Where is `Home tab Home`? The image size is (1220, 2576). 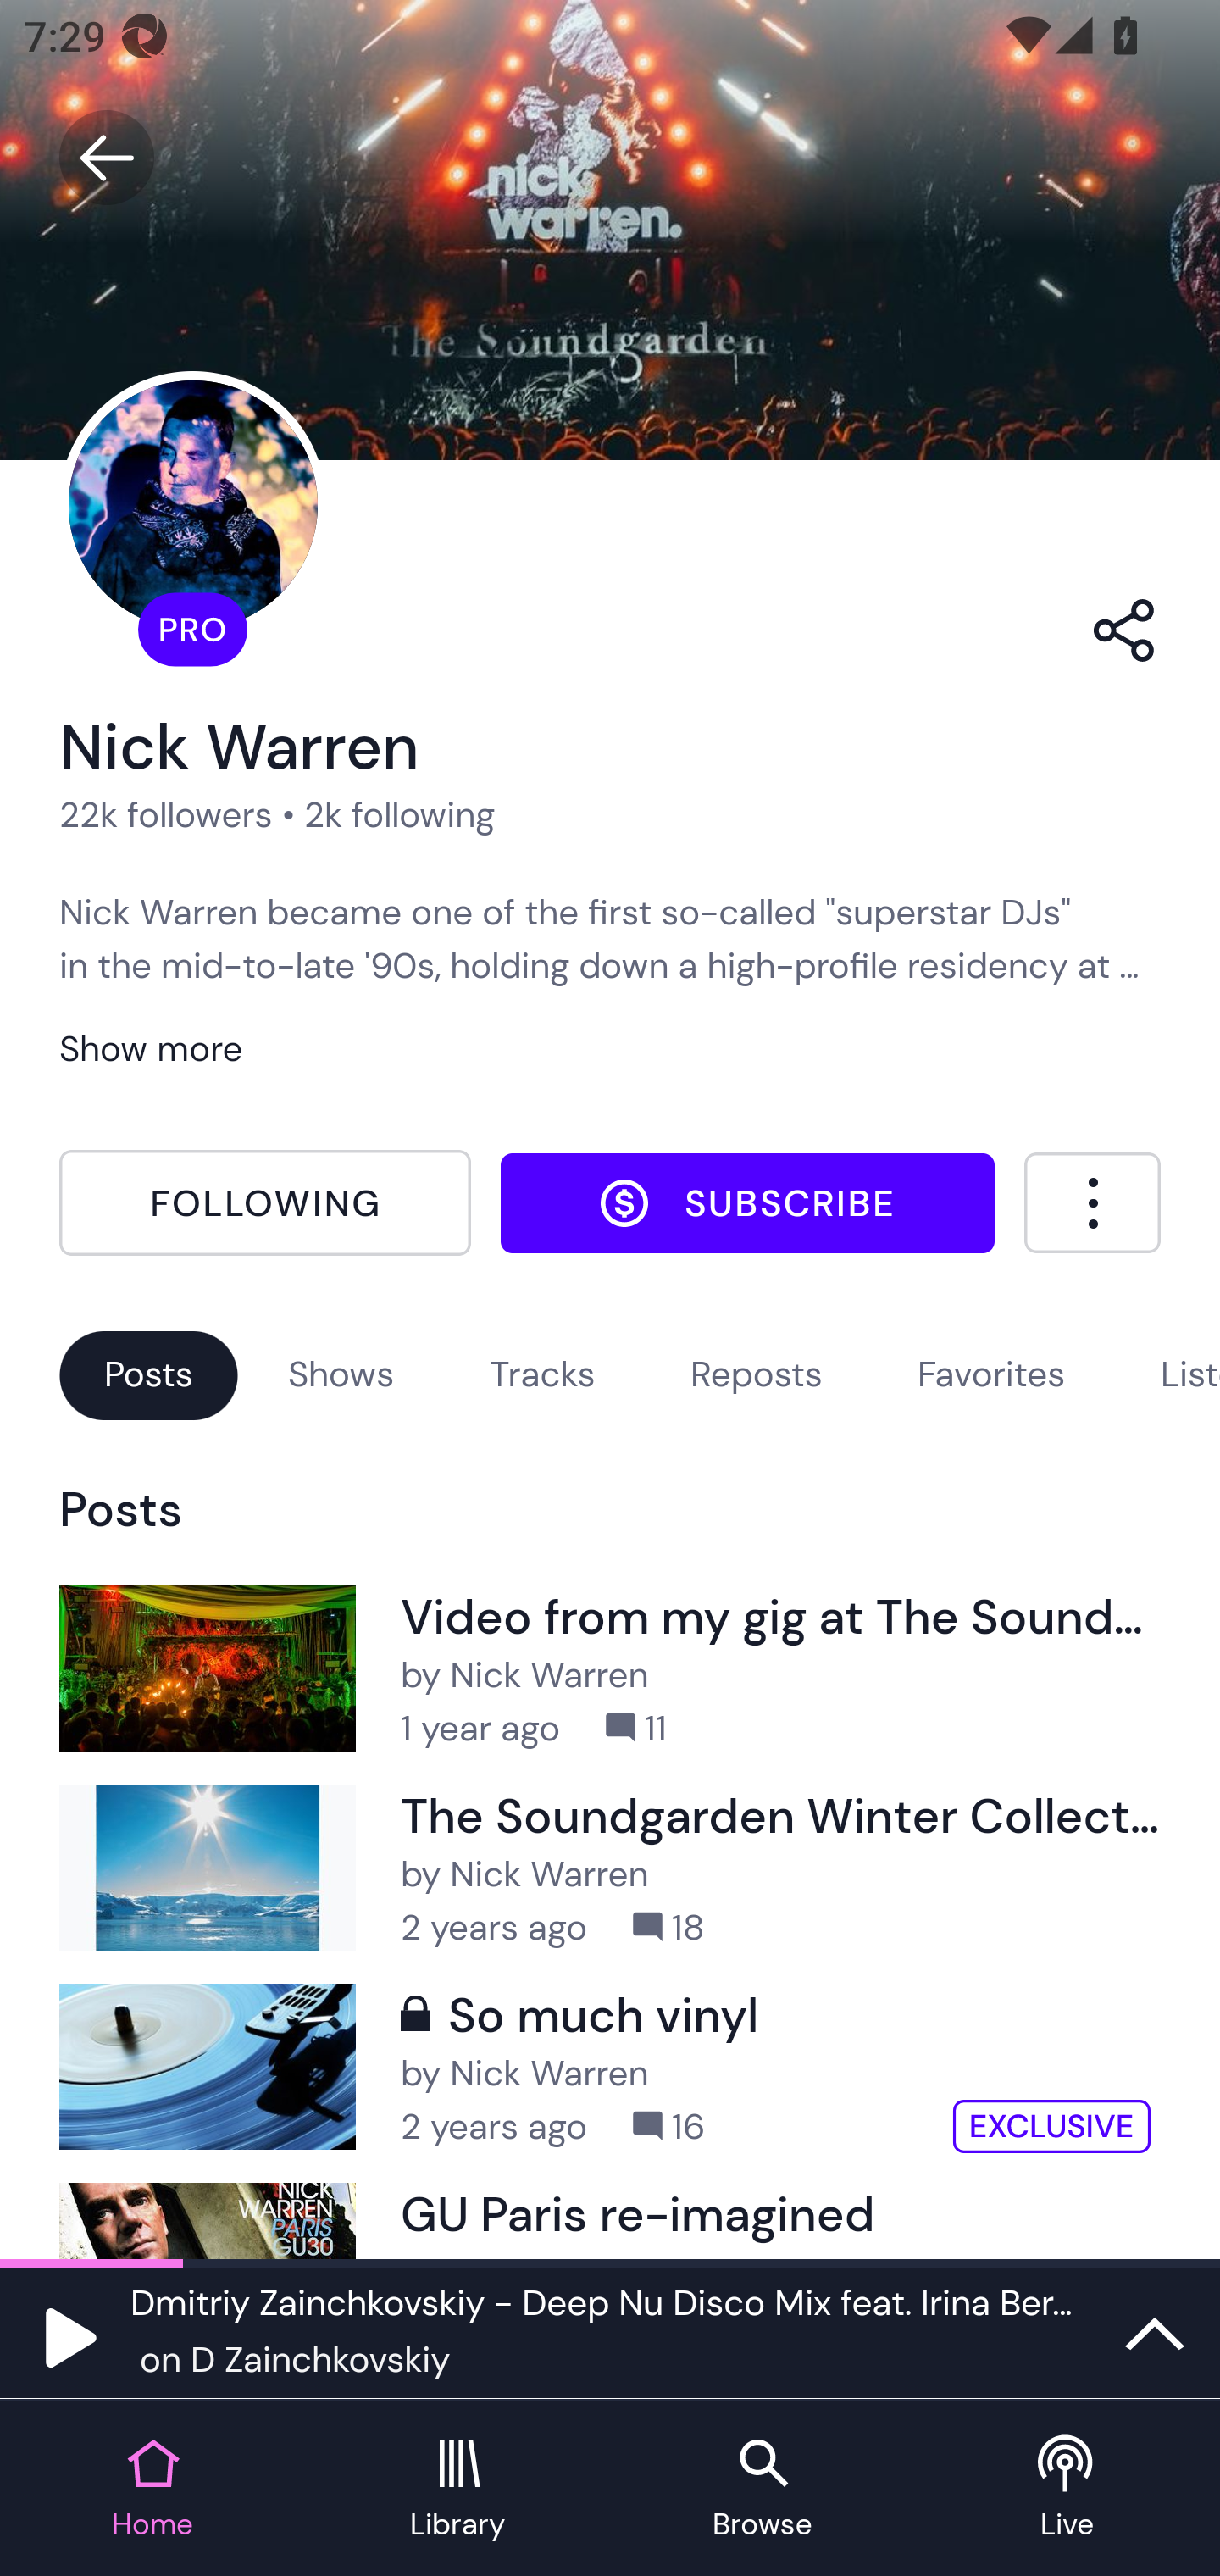 Home tab Home is located at coordinates (152, 2490).